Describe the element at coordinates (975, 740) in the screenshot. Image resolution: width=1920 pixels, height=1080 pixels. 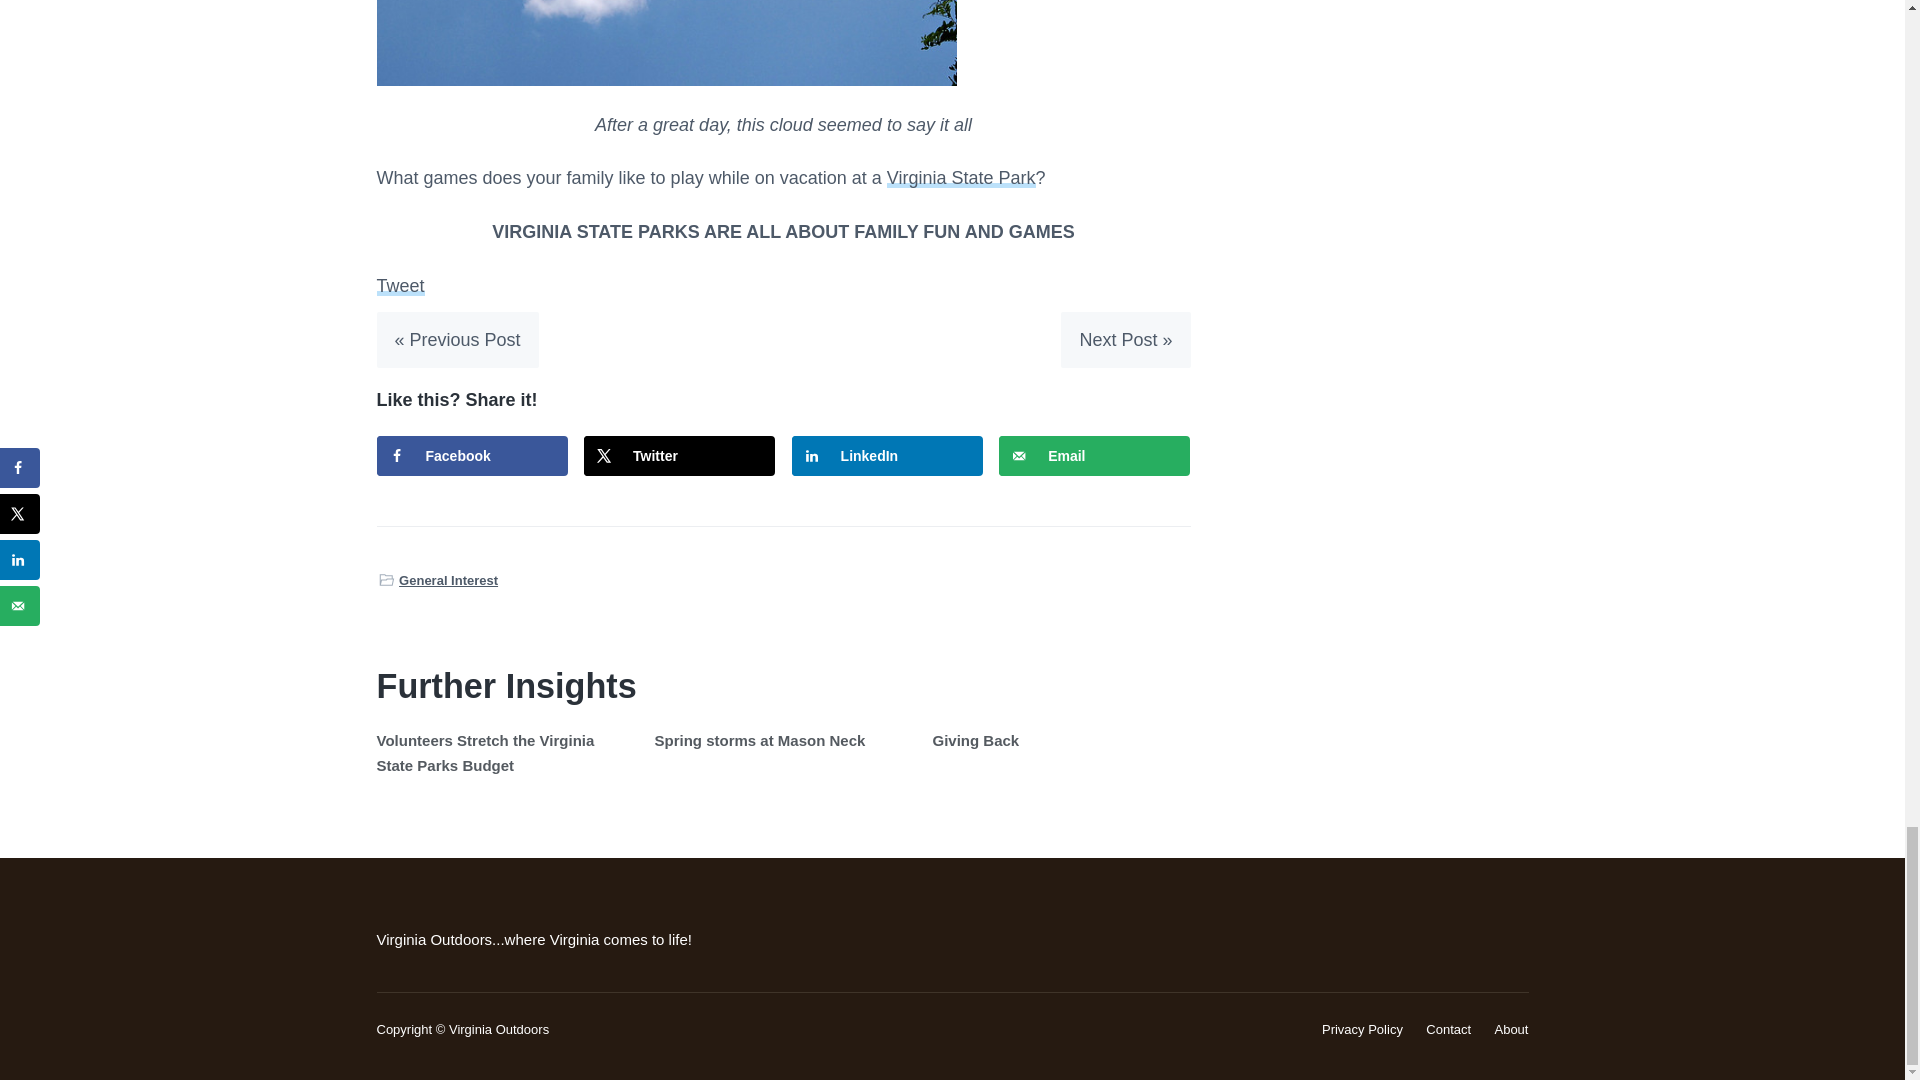
I see `Permanent Link to Giving Back` at that location.